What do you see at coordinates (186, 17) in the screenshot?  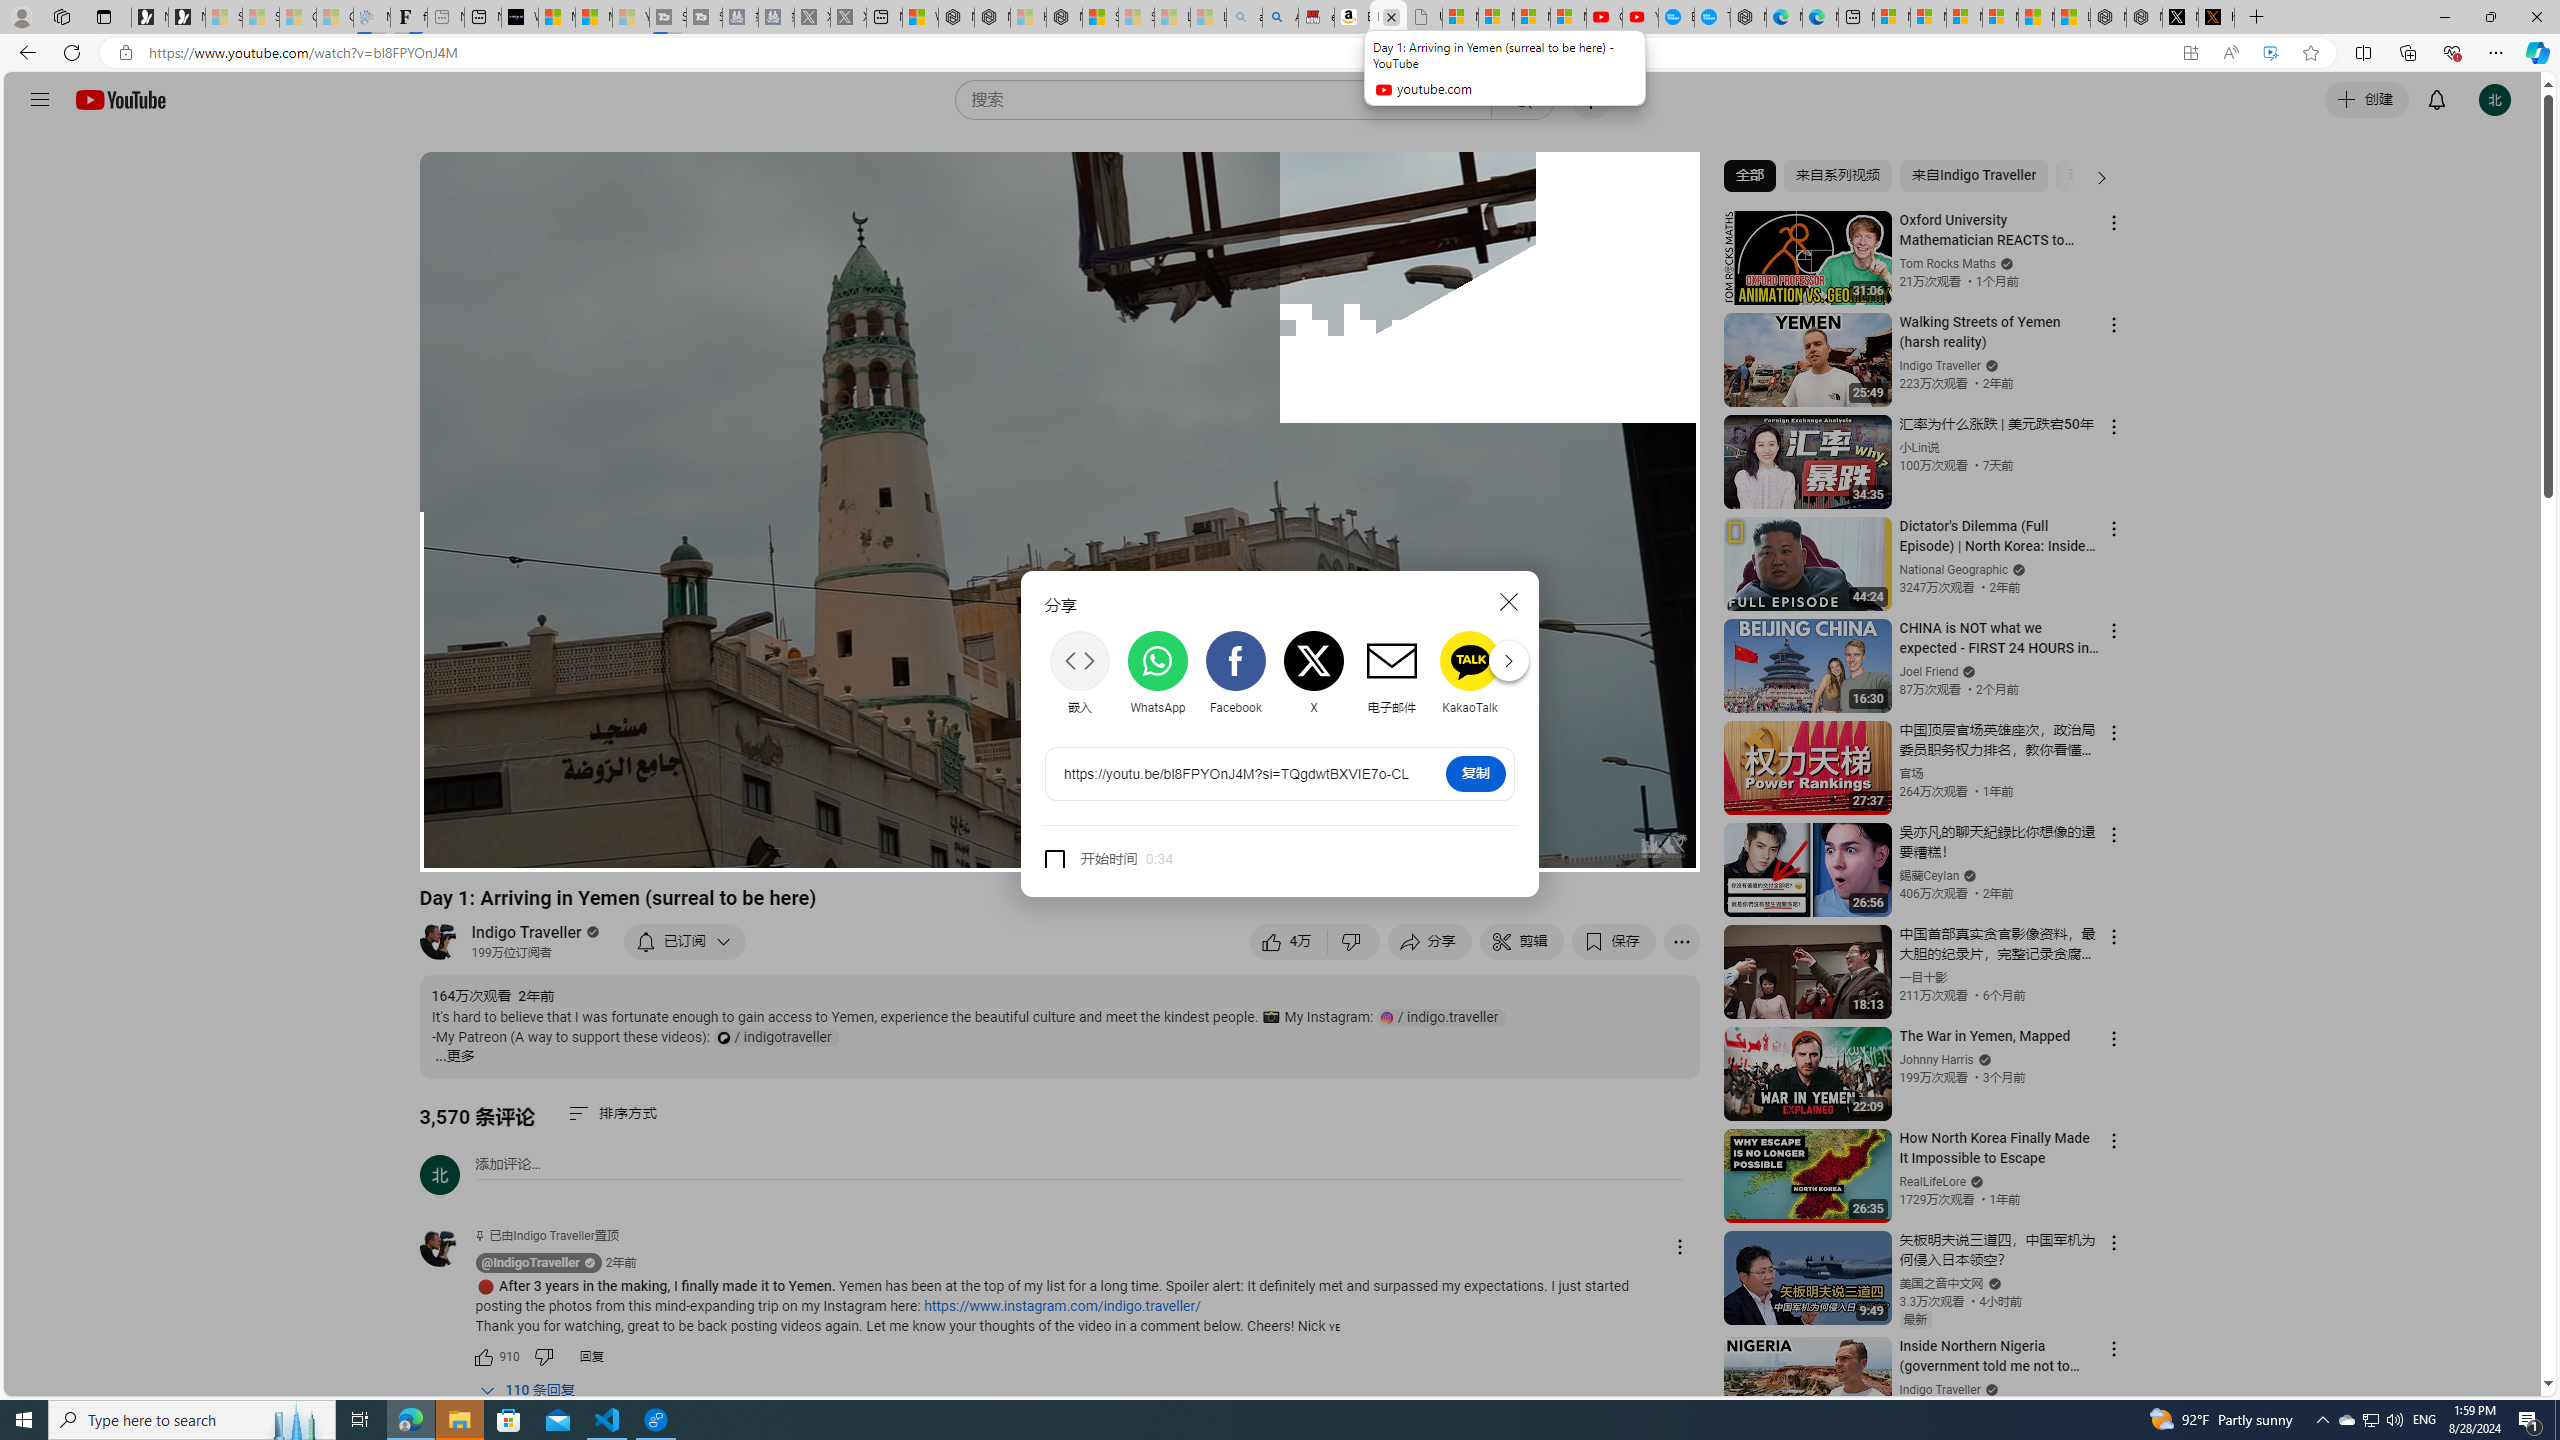 I see `Newsletter Sign Up` at bounding box center [186, 17].